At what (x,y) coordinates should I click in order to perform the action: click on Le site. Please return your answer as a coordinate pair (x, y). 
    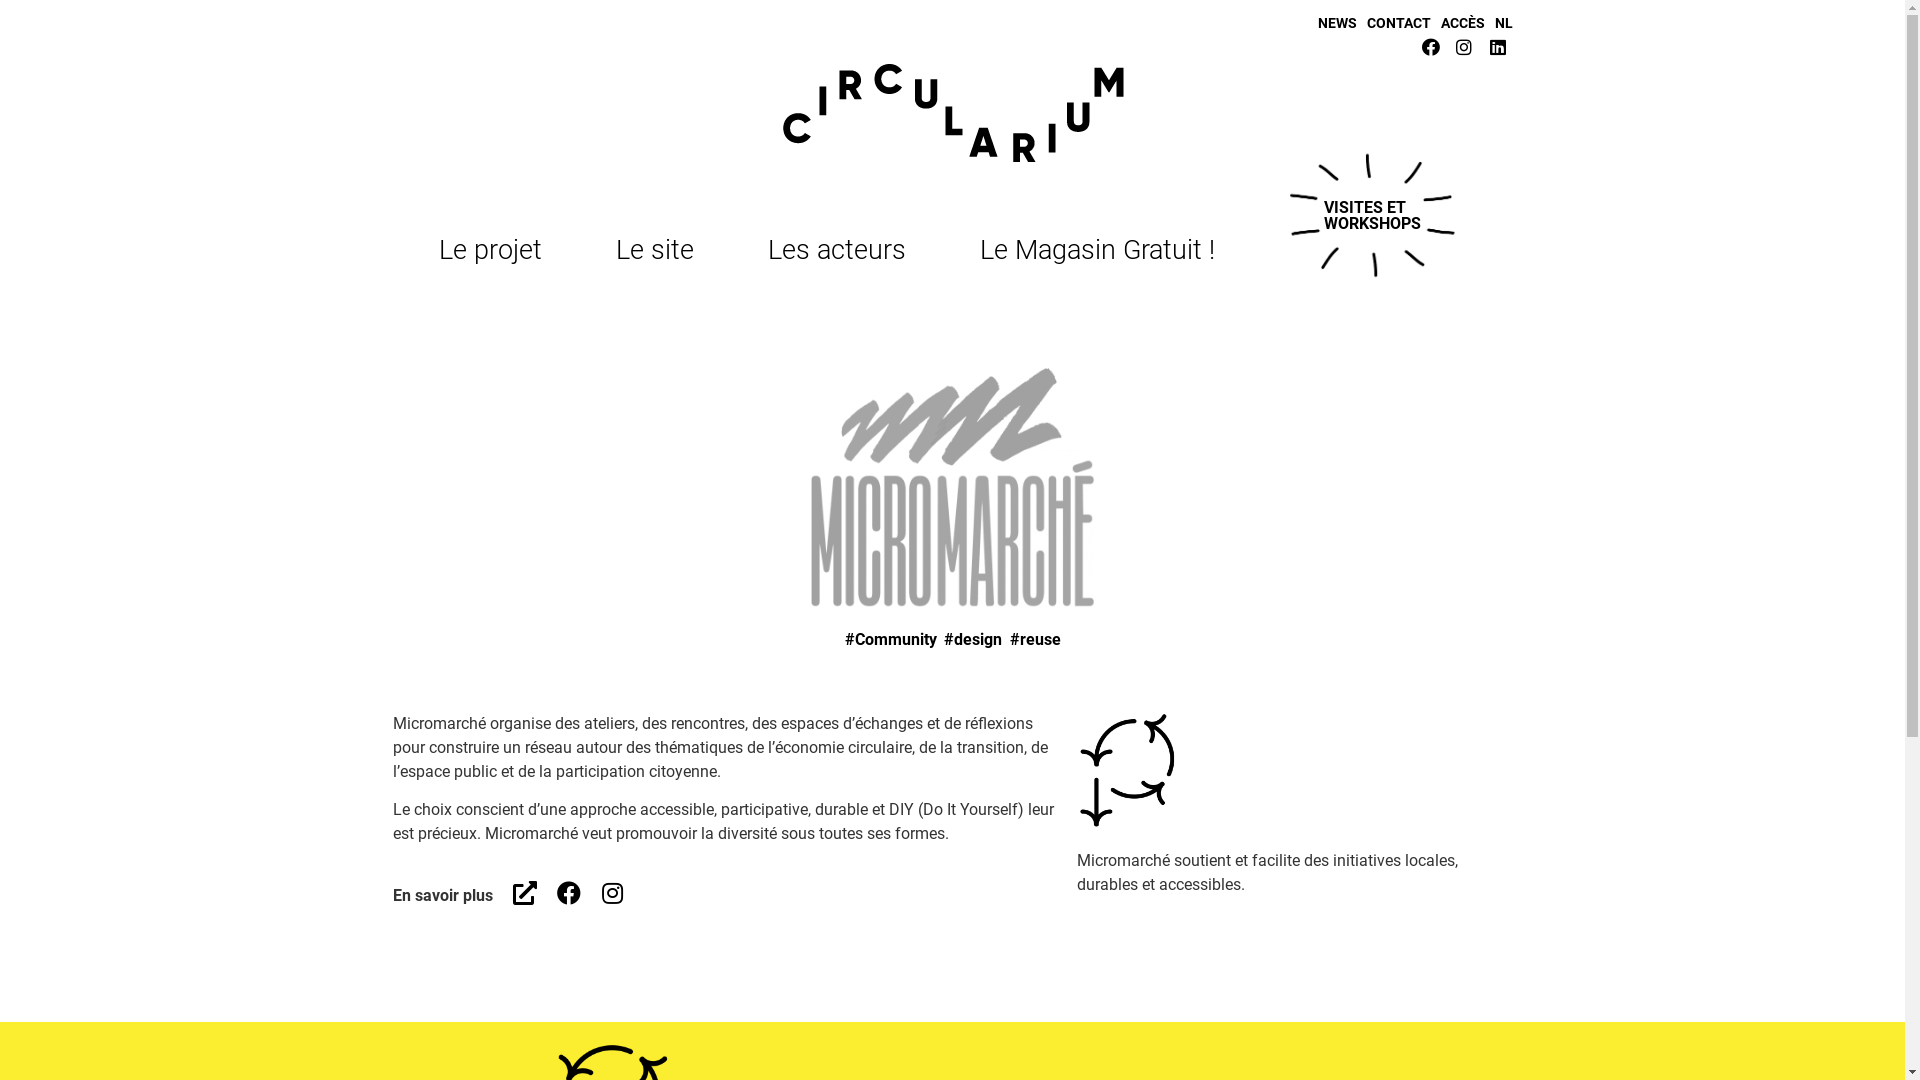
    Looking at the image, I should click on (660, 250).